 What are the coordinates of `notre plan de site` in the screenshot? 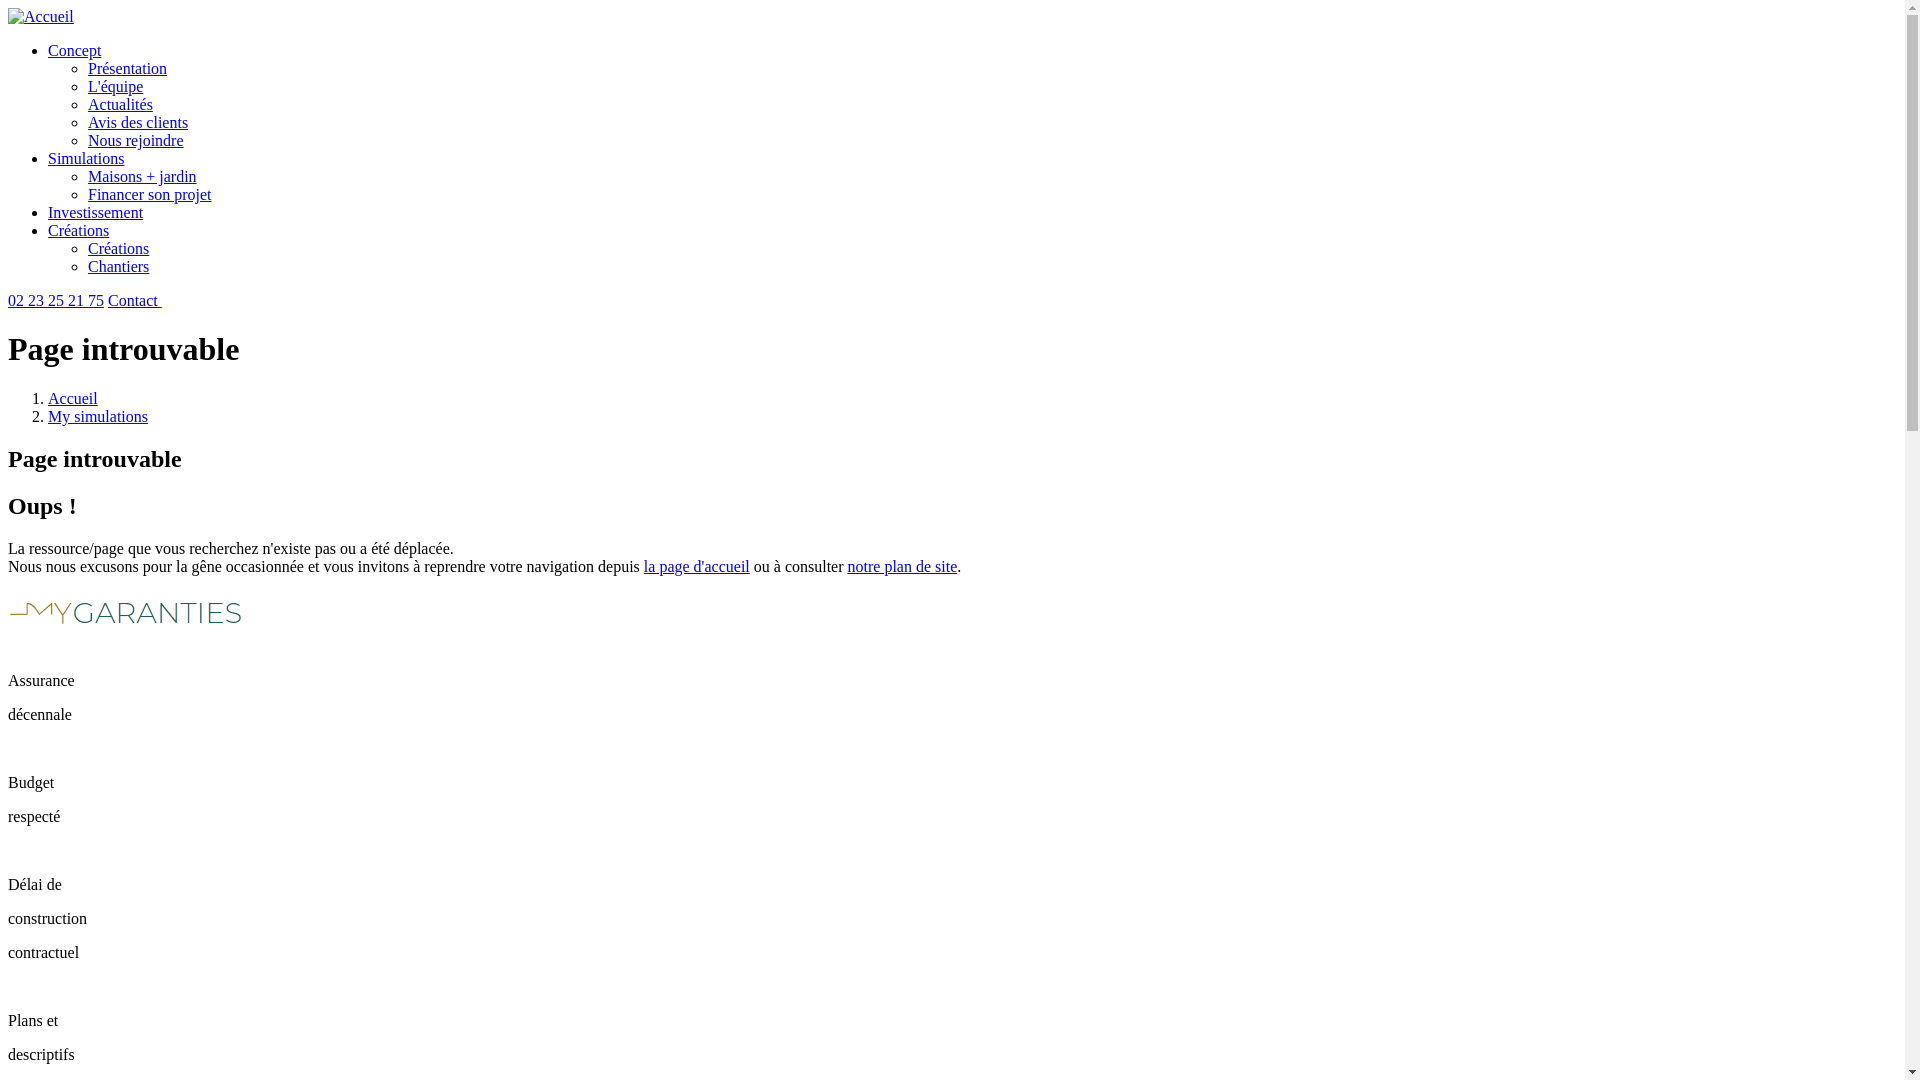 It's located at (903, 566).